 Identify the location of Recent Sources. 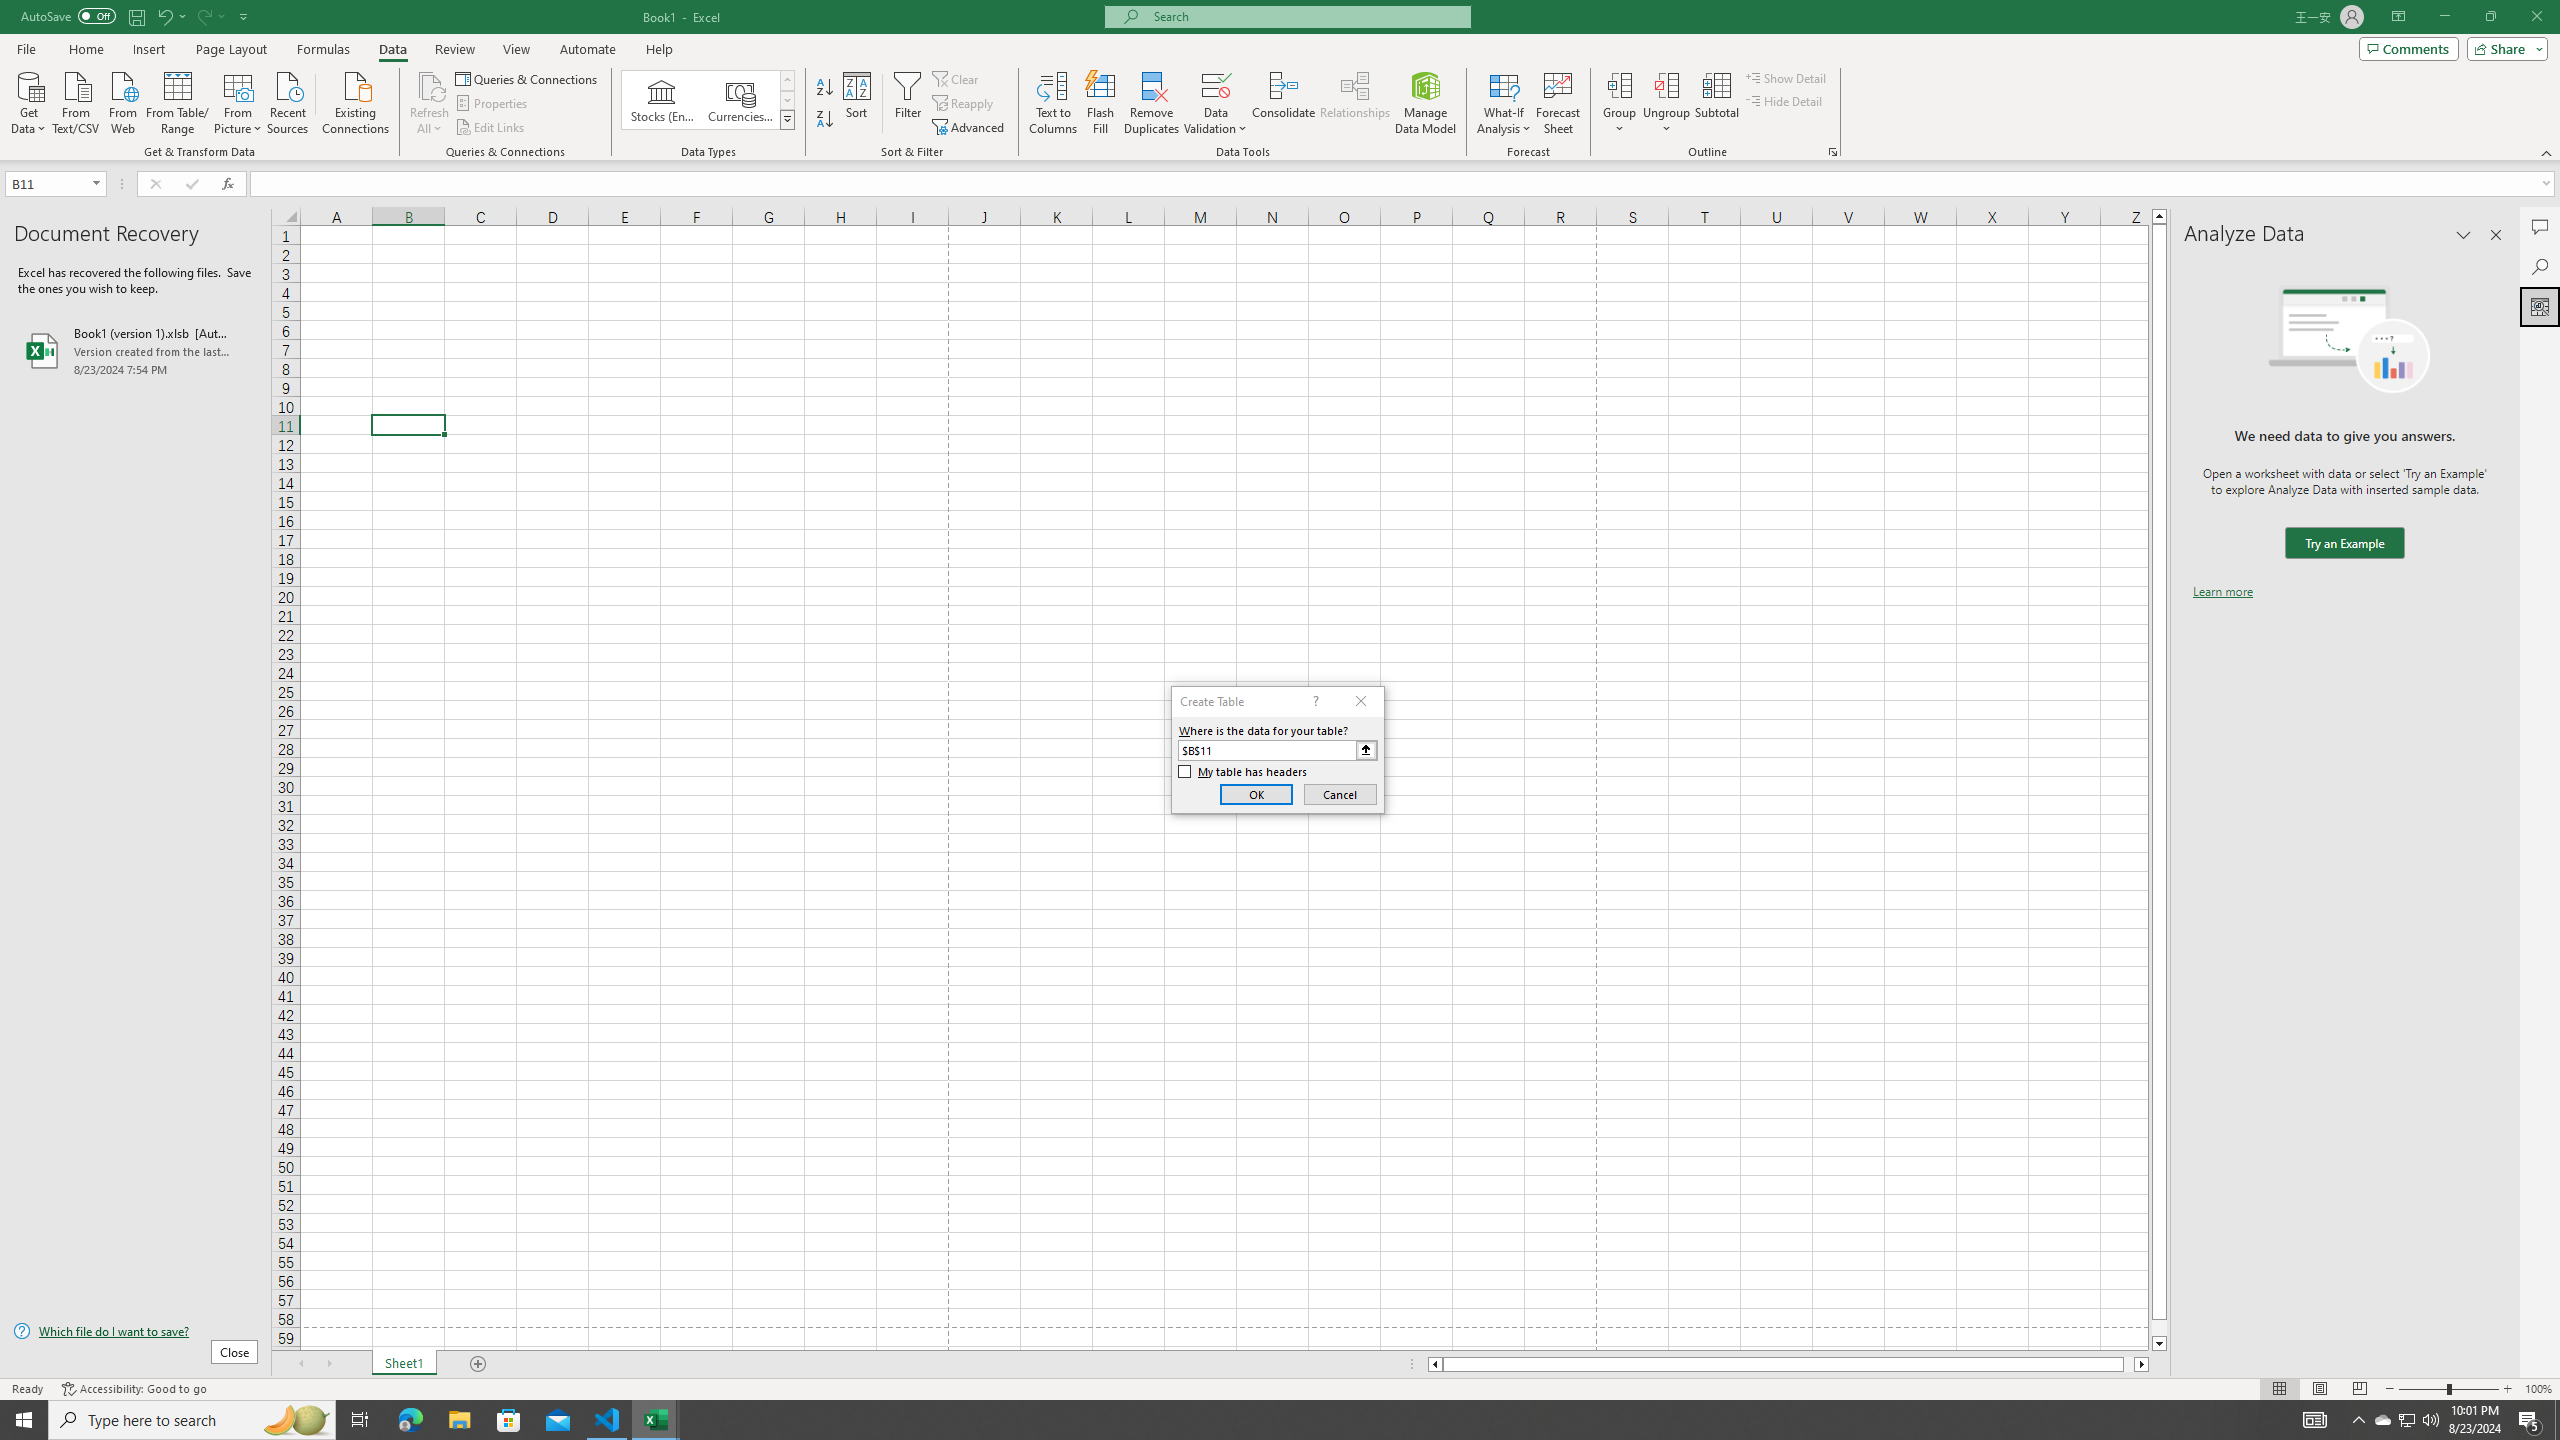
(288, 101).